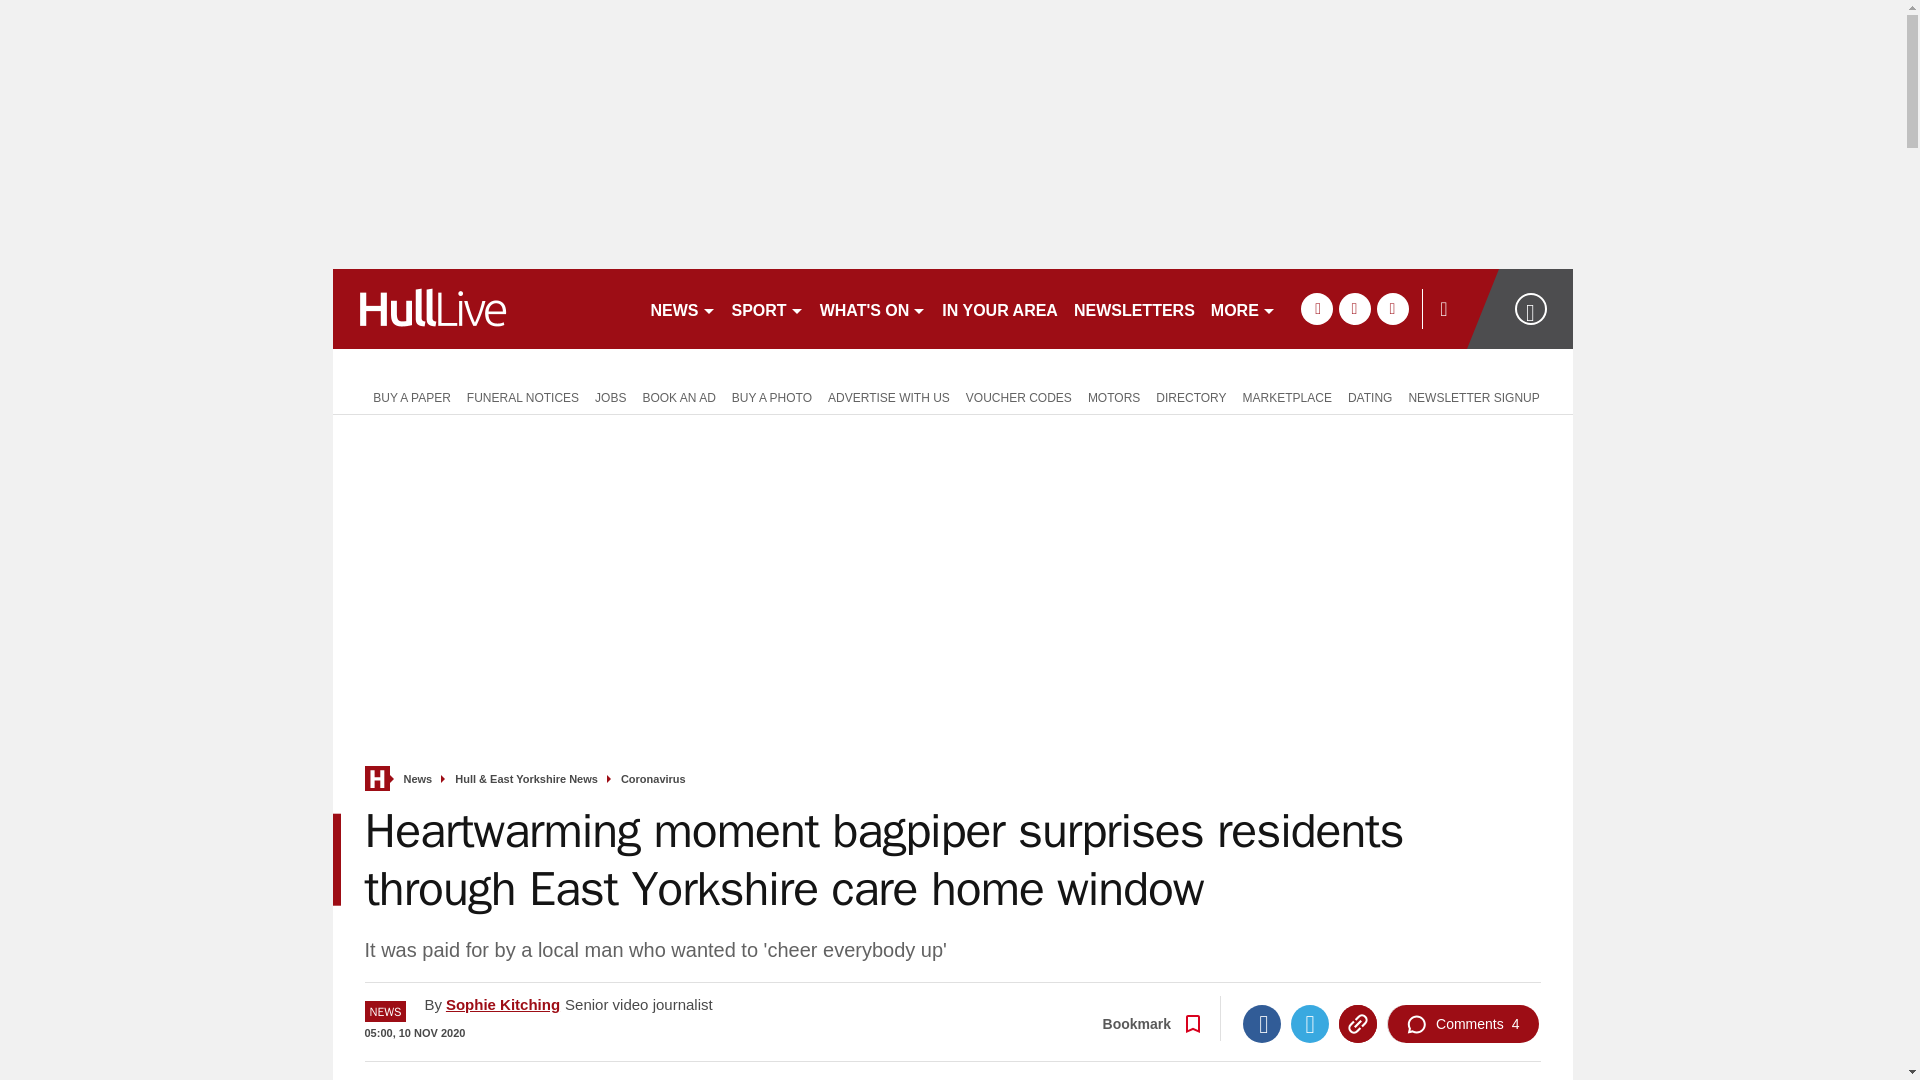  I want to click on Comments, so click(1462, 1024).